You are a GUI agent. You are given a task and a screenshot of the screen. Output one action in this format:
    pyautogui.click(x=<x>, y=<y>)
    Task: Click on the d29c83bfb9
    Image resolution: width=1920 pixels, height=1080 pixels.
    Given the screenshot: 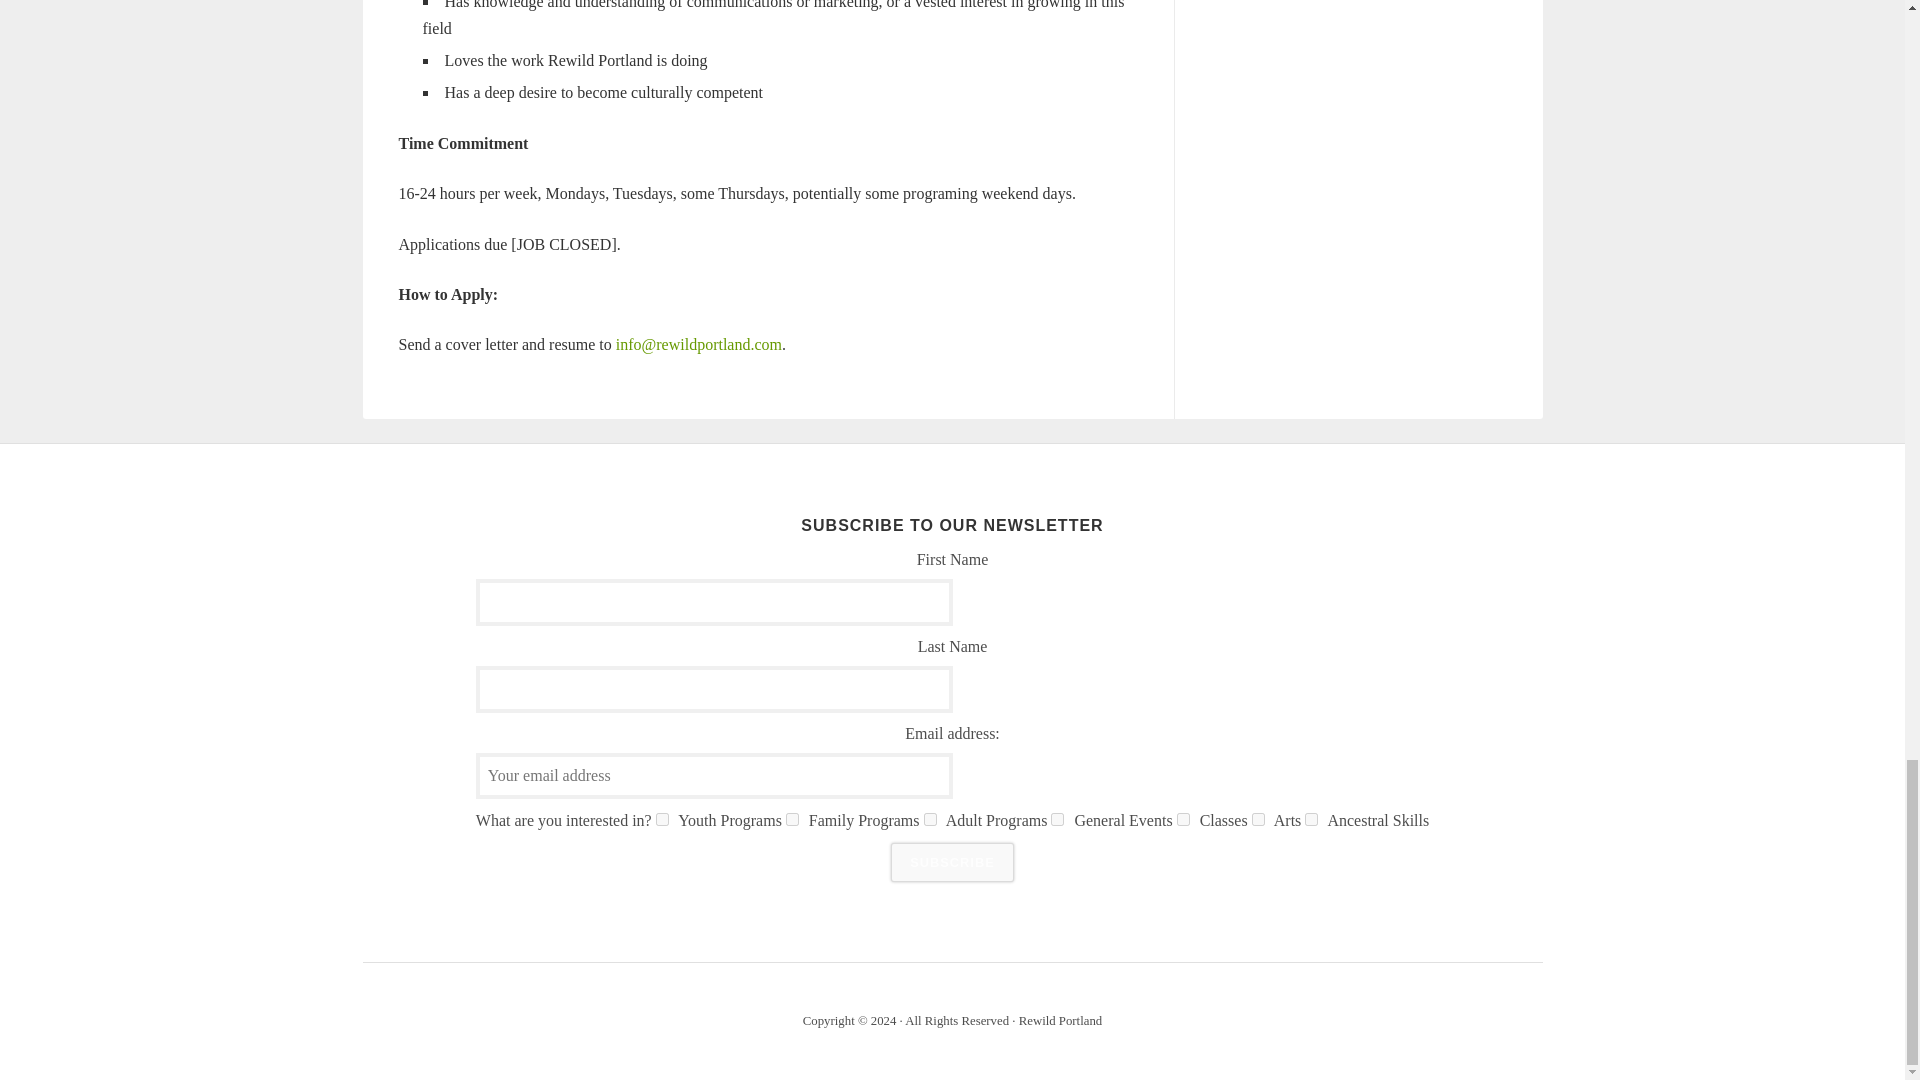 What is the action you would take?
    pyautogui.click(x=1311, y=820)
    